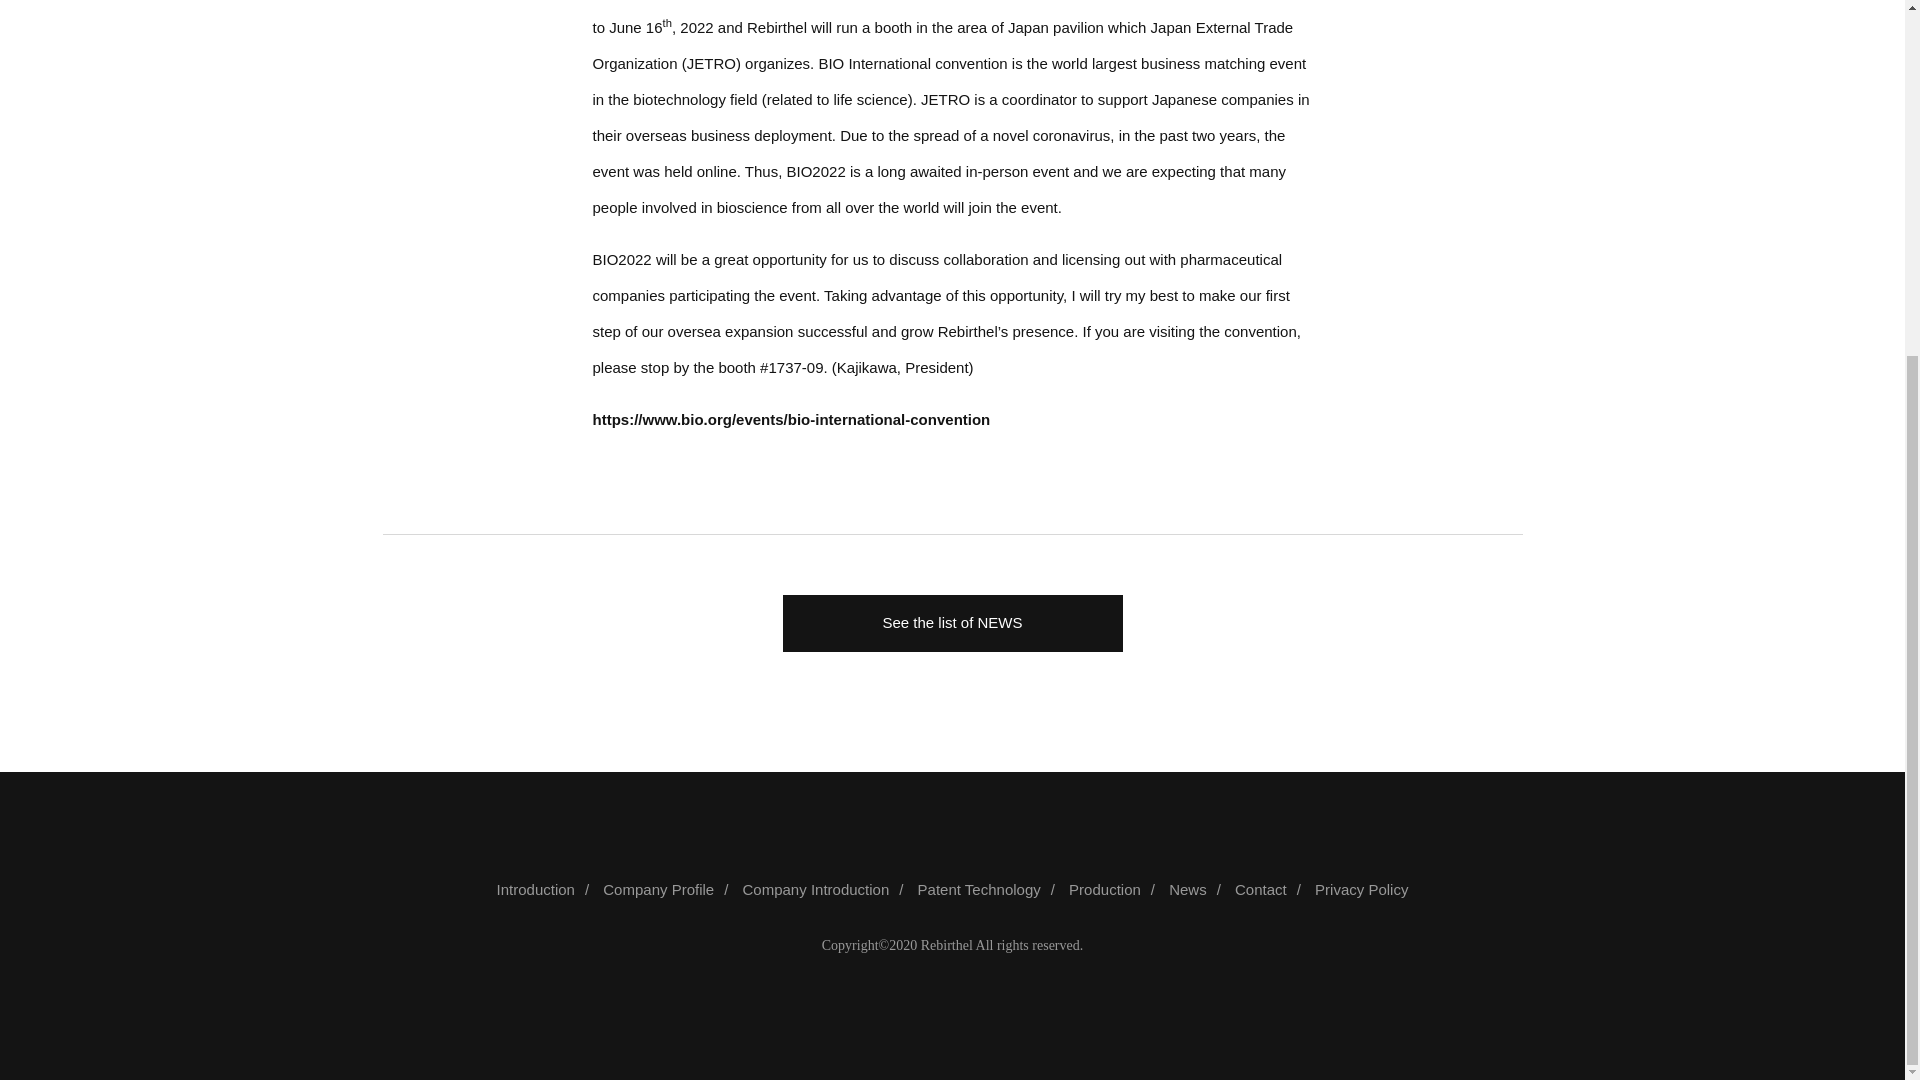 The height and width of the screenshot is (1080, 1920). What do you see at coordinates (991, 889) in the screenshot?
I see `Patent Technology` at bounding box center [991, 889].